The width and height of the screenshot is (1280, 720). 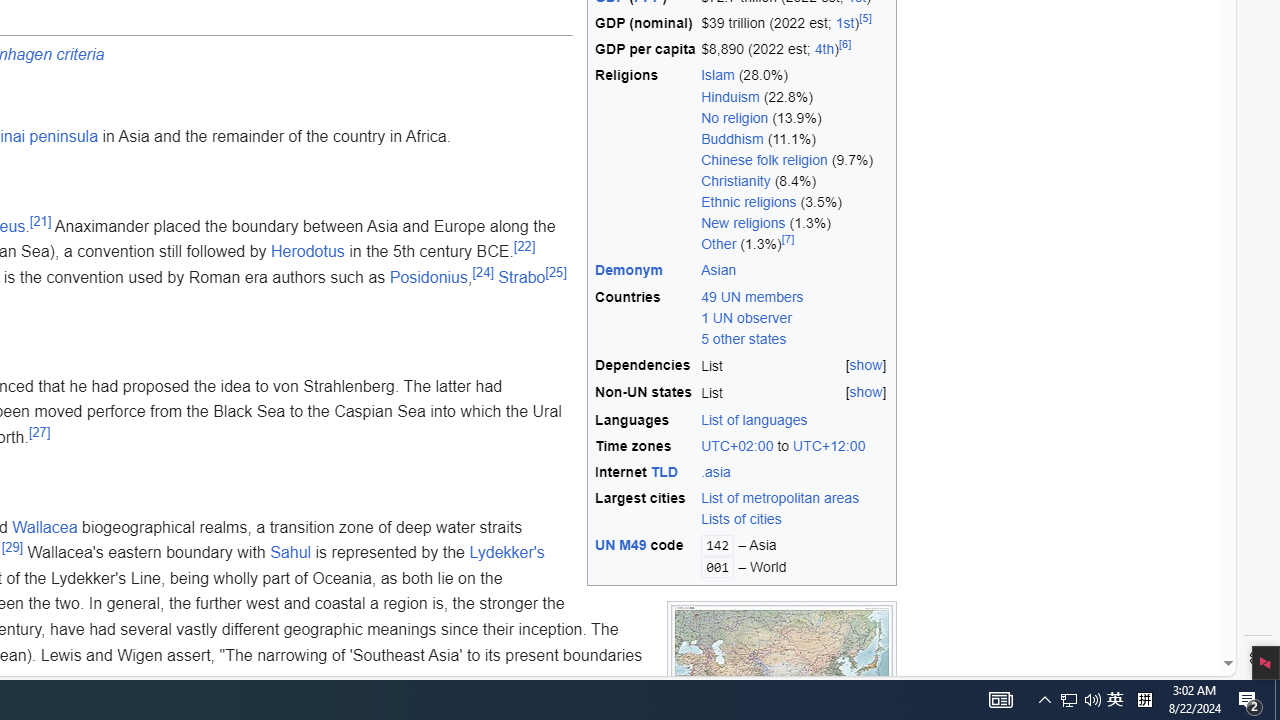 What do you see at coordinates (795, 138) in the screenshot?
I see `Buddhism (11.1%)` at bounding box center [795, 138].